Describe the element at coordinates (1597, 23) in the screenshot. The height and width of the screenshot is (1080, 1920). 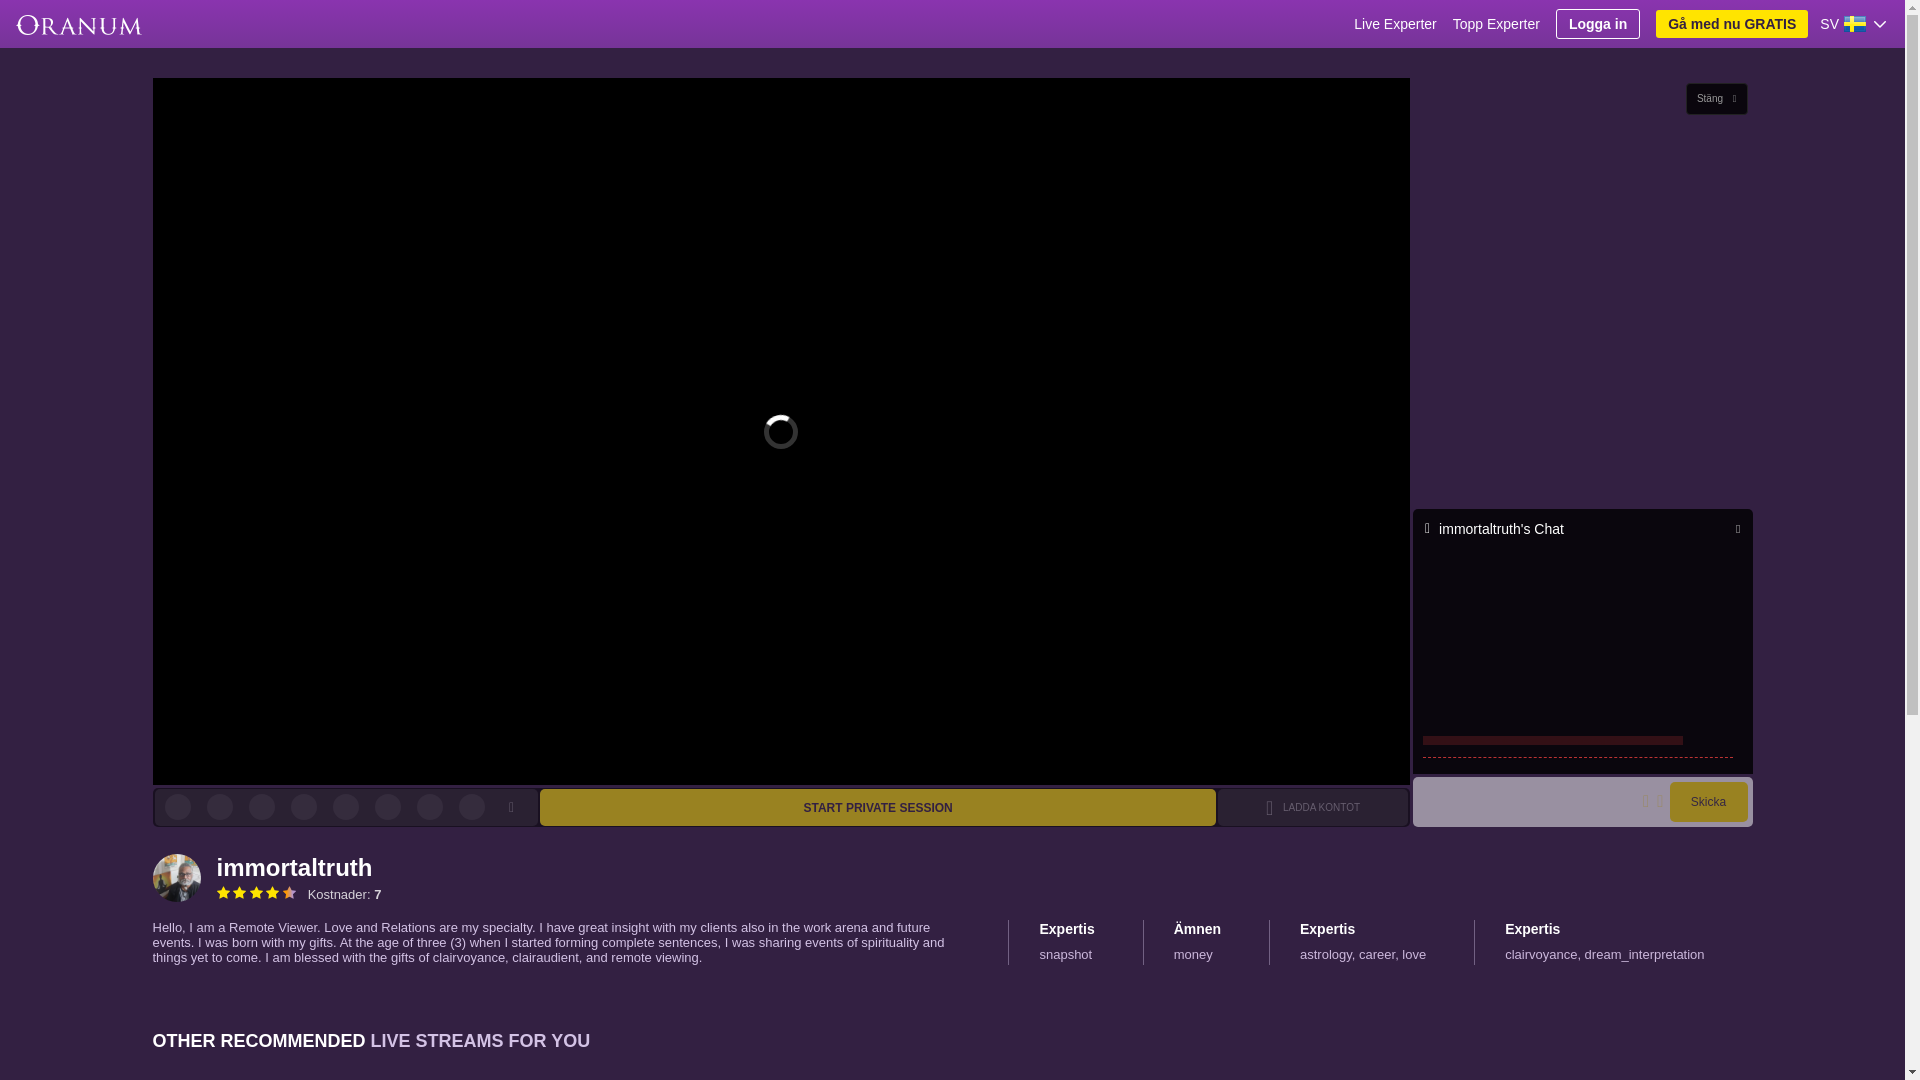
I see `Logga in` at that location.